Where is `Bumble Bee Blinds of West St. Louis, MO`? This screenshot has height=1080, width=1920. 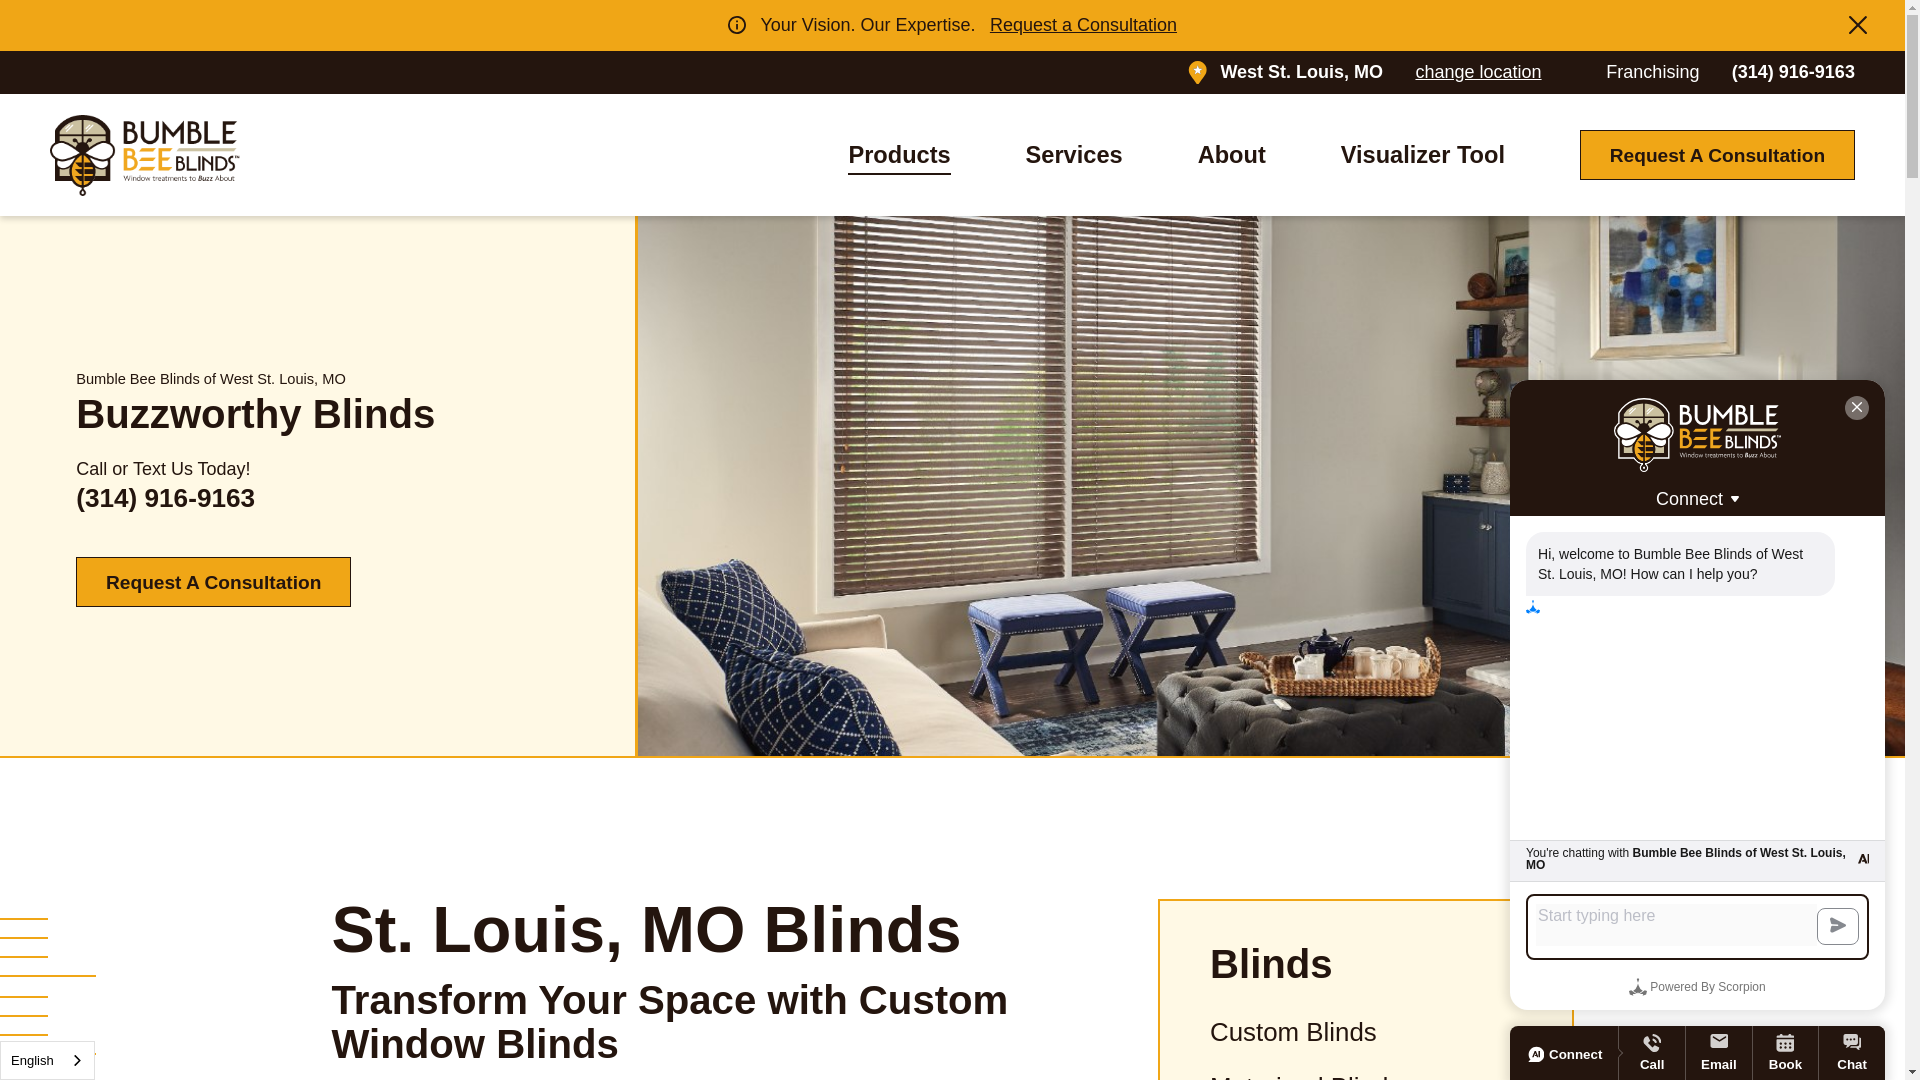 Bumble Bee Blinds of West St. Louis, MO is located at coordinates (144, 154).